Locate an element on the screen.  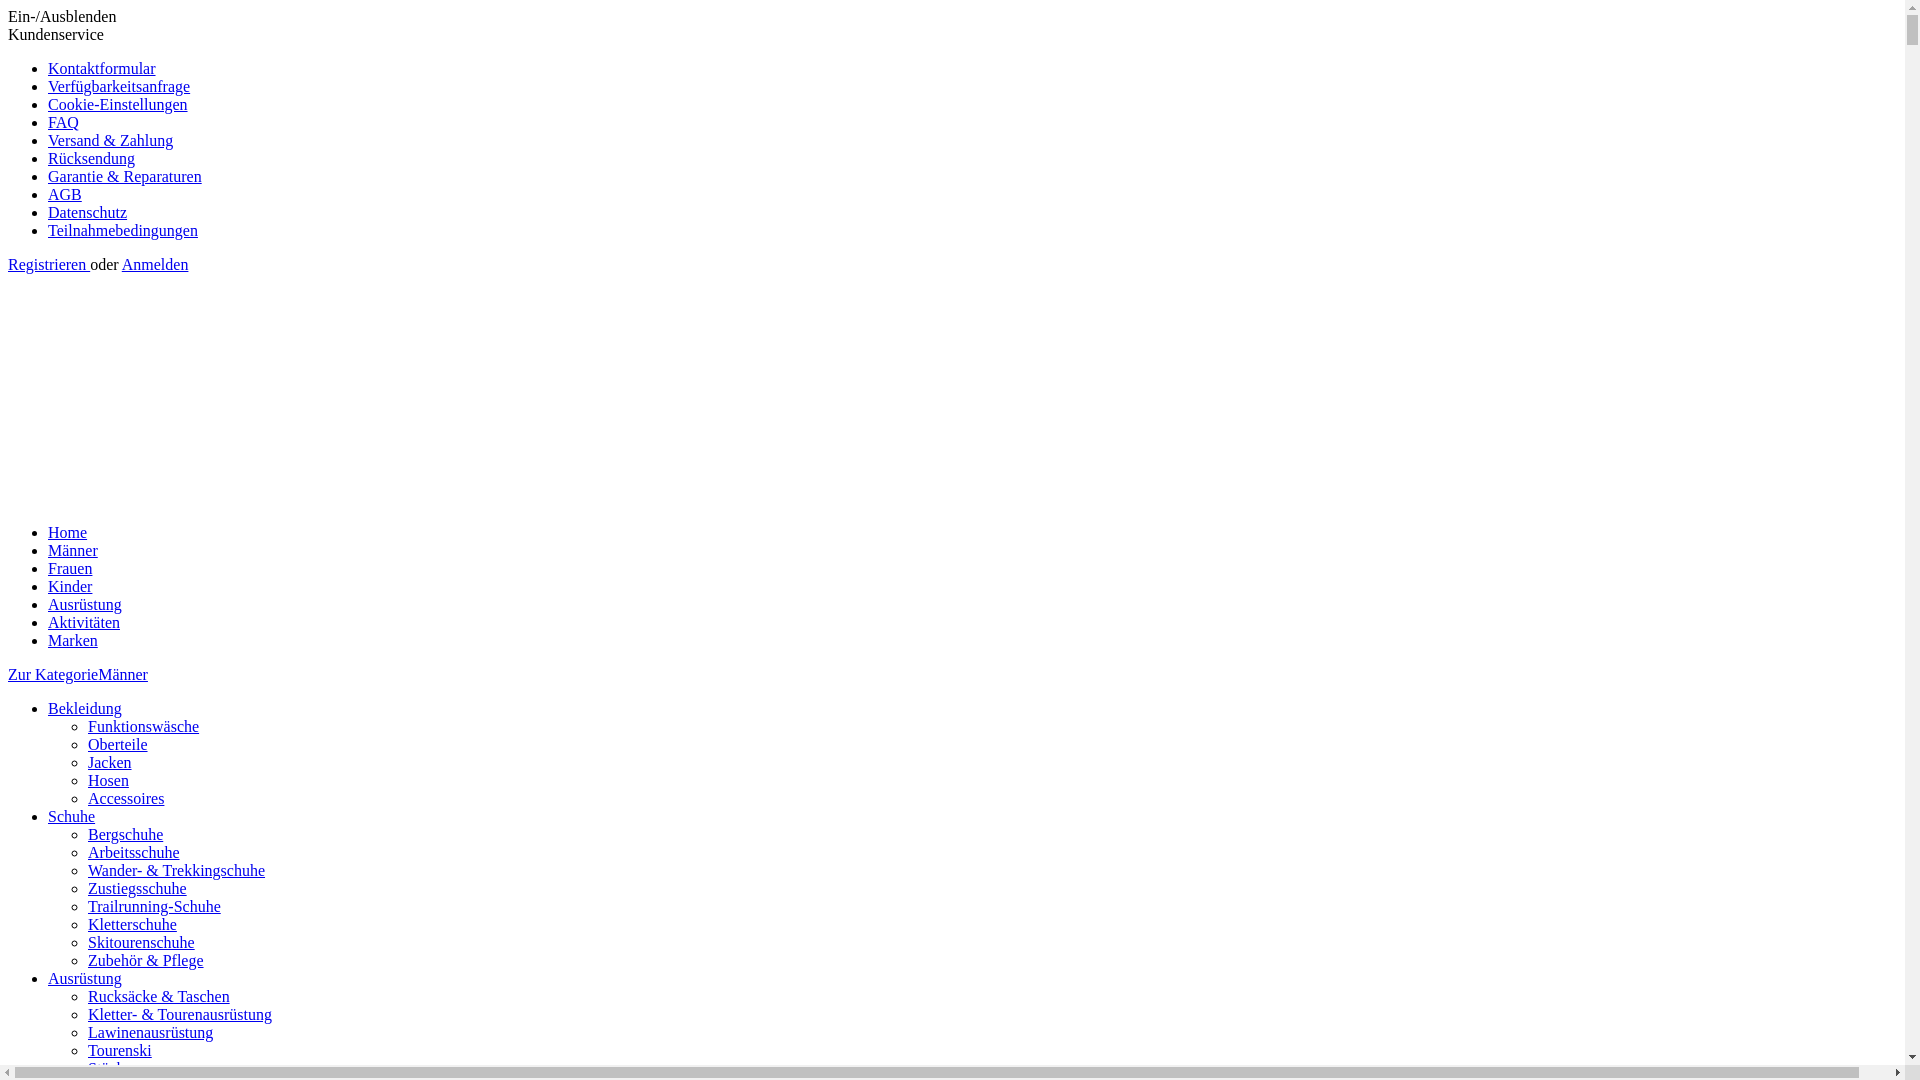
Alpine Outfitters - zur Startseite wechseln is located at coordinates (308, 498).